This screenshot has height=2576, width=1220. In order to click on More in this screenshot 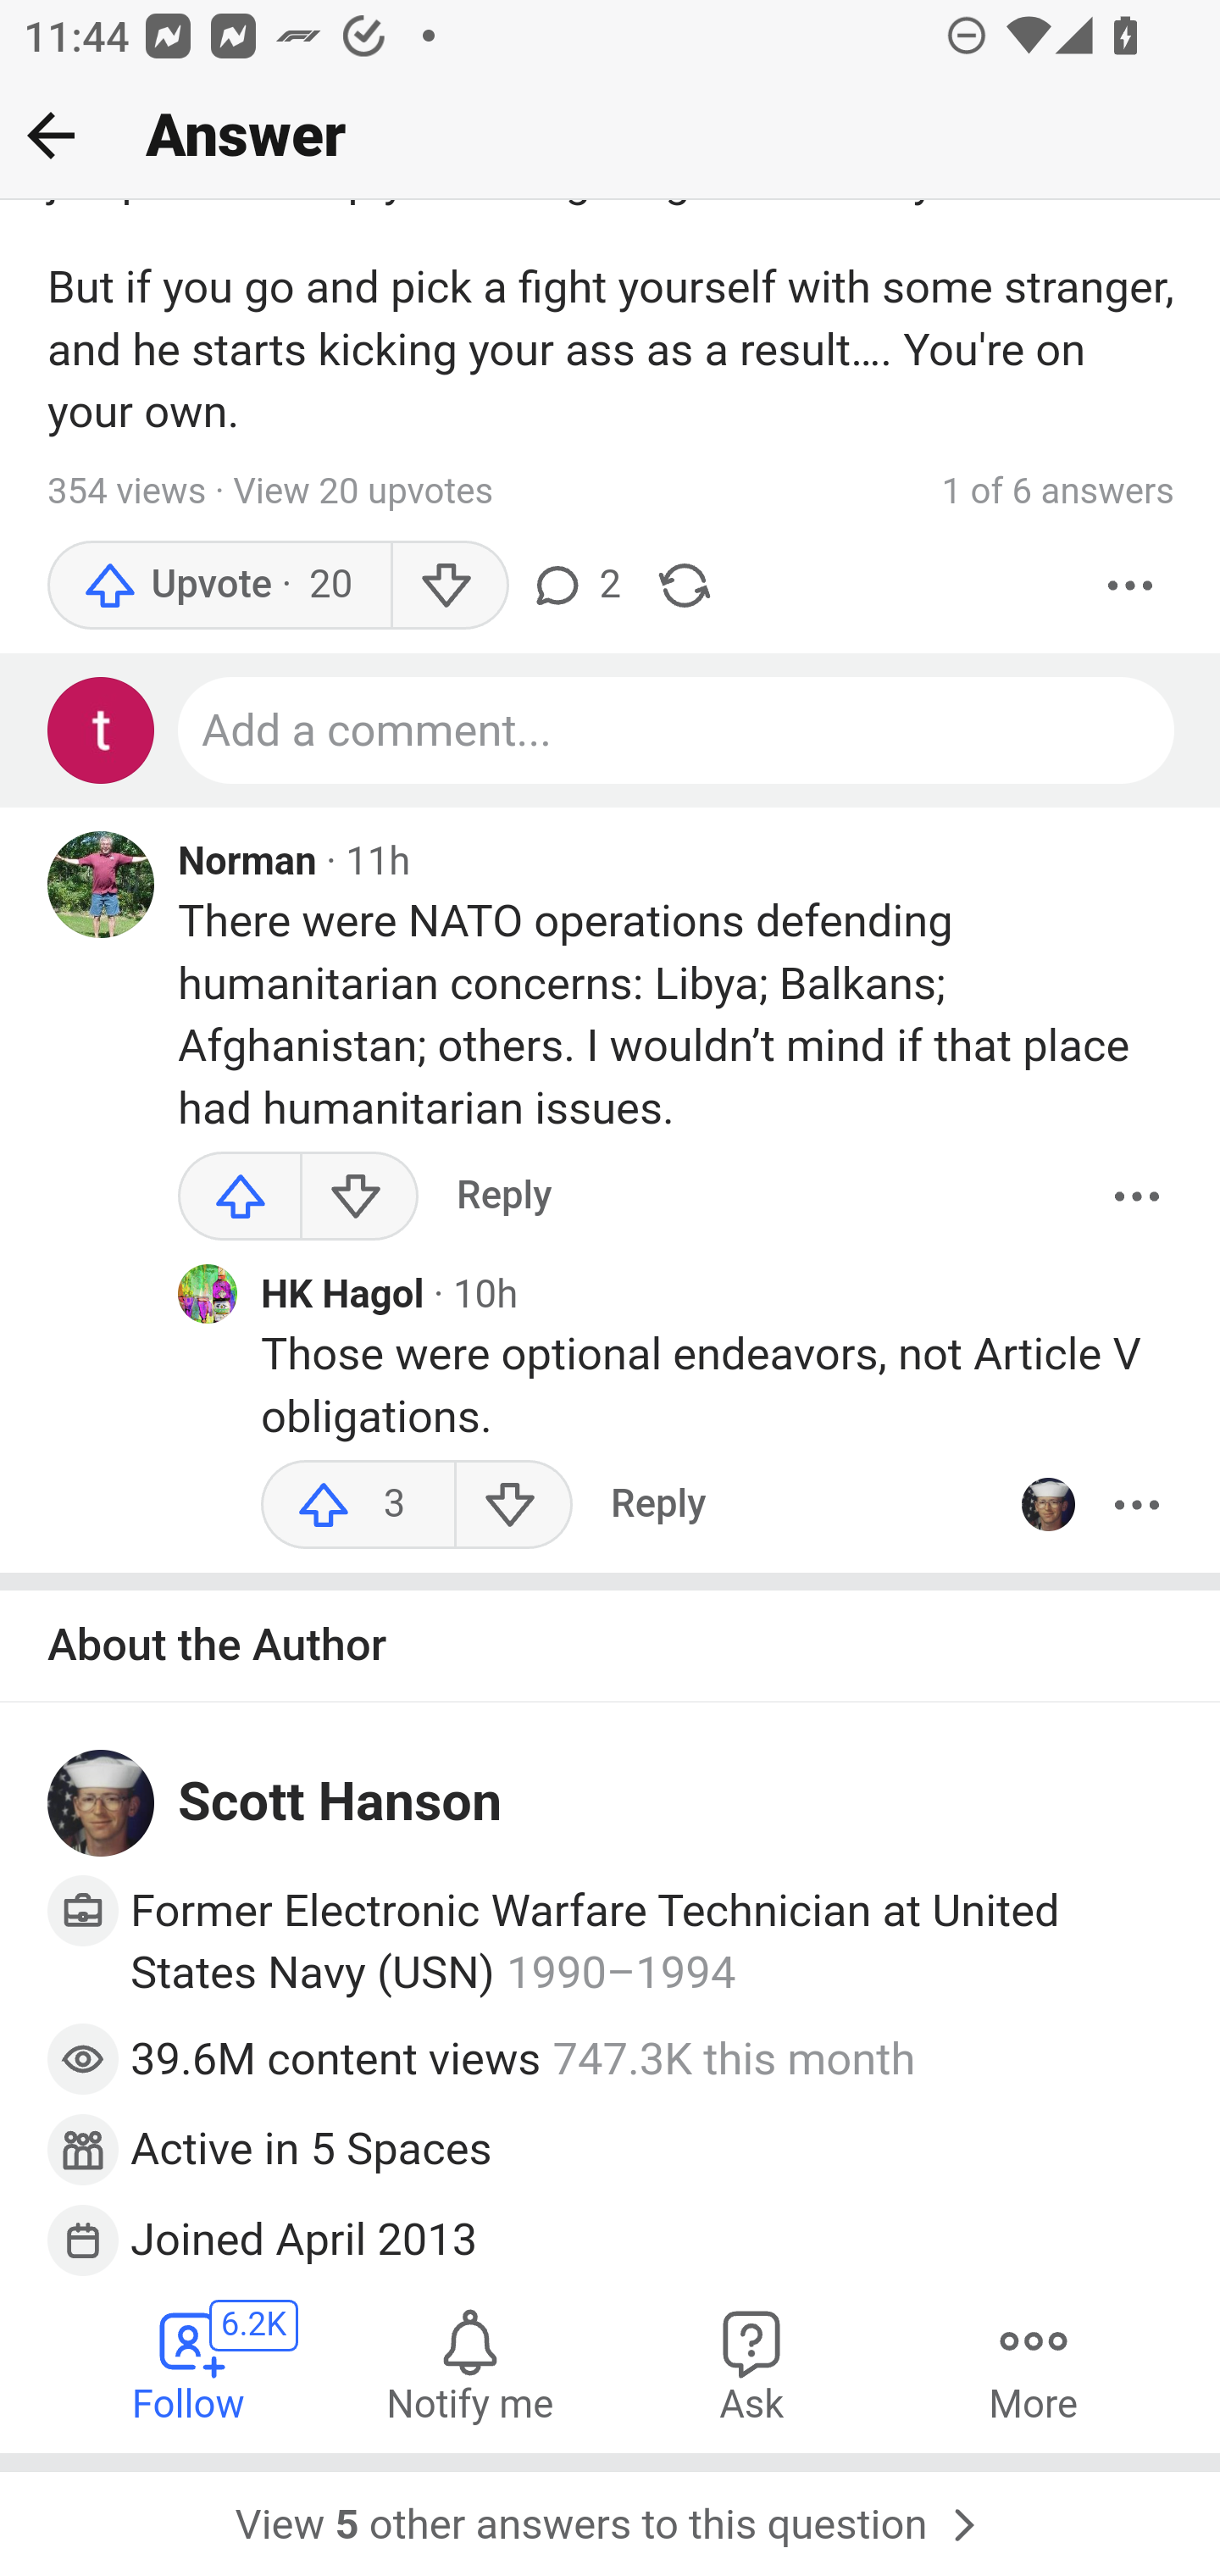, I will do `click(1136, 1196)`.